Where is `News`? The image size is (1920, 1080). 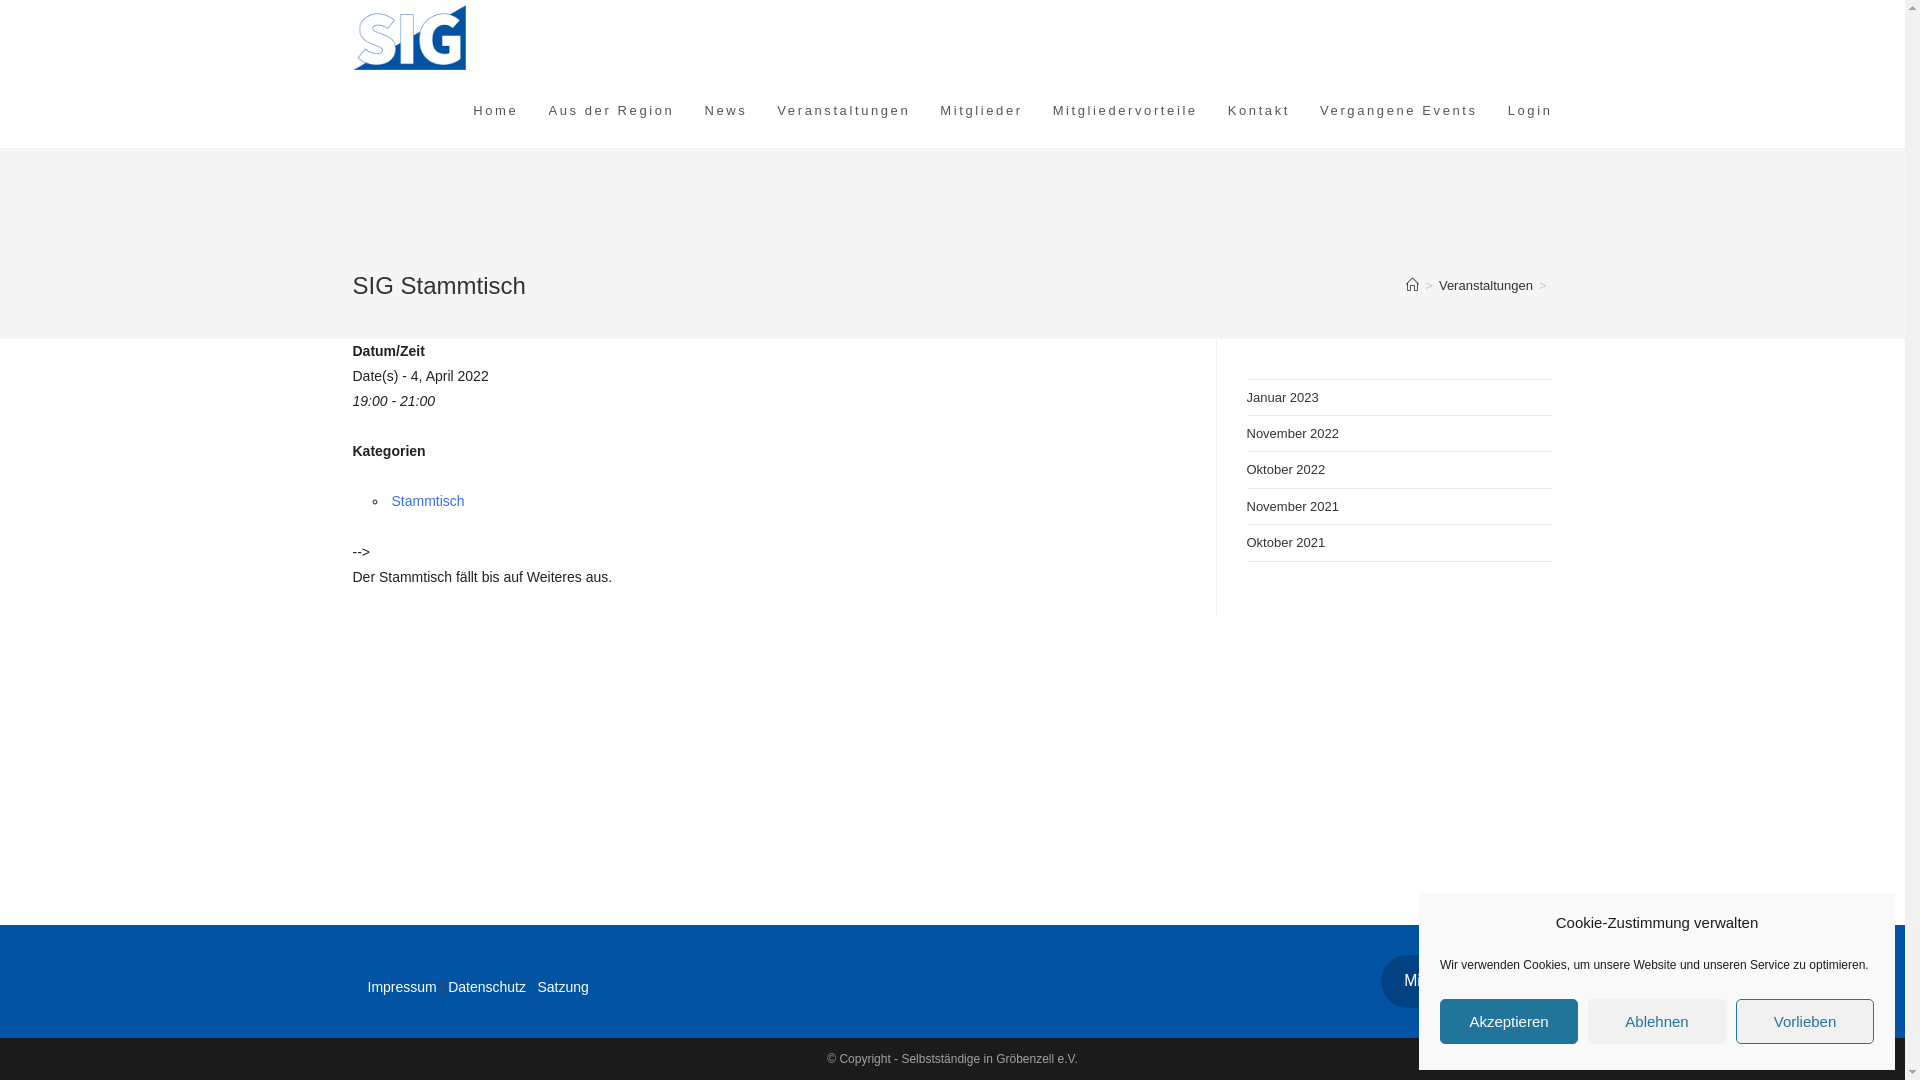 News is located at coordinates (726, 111).